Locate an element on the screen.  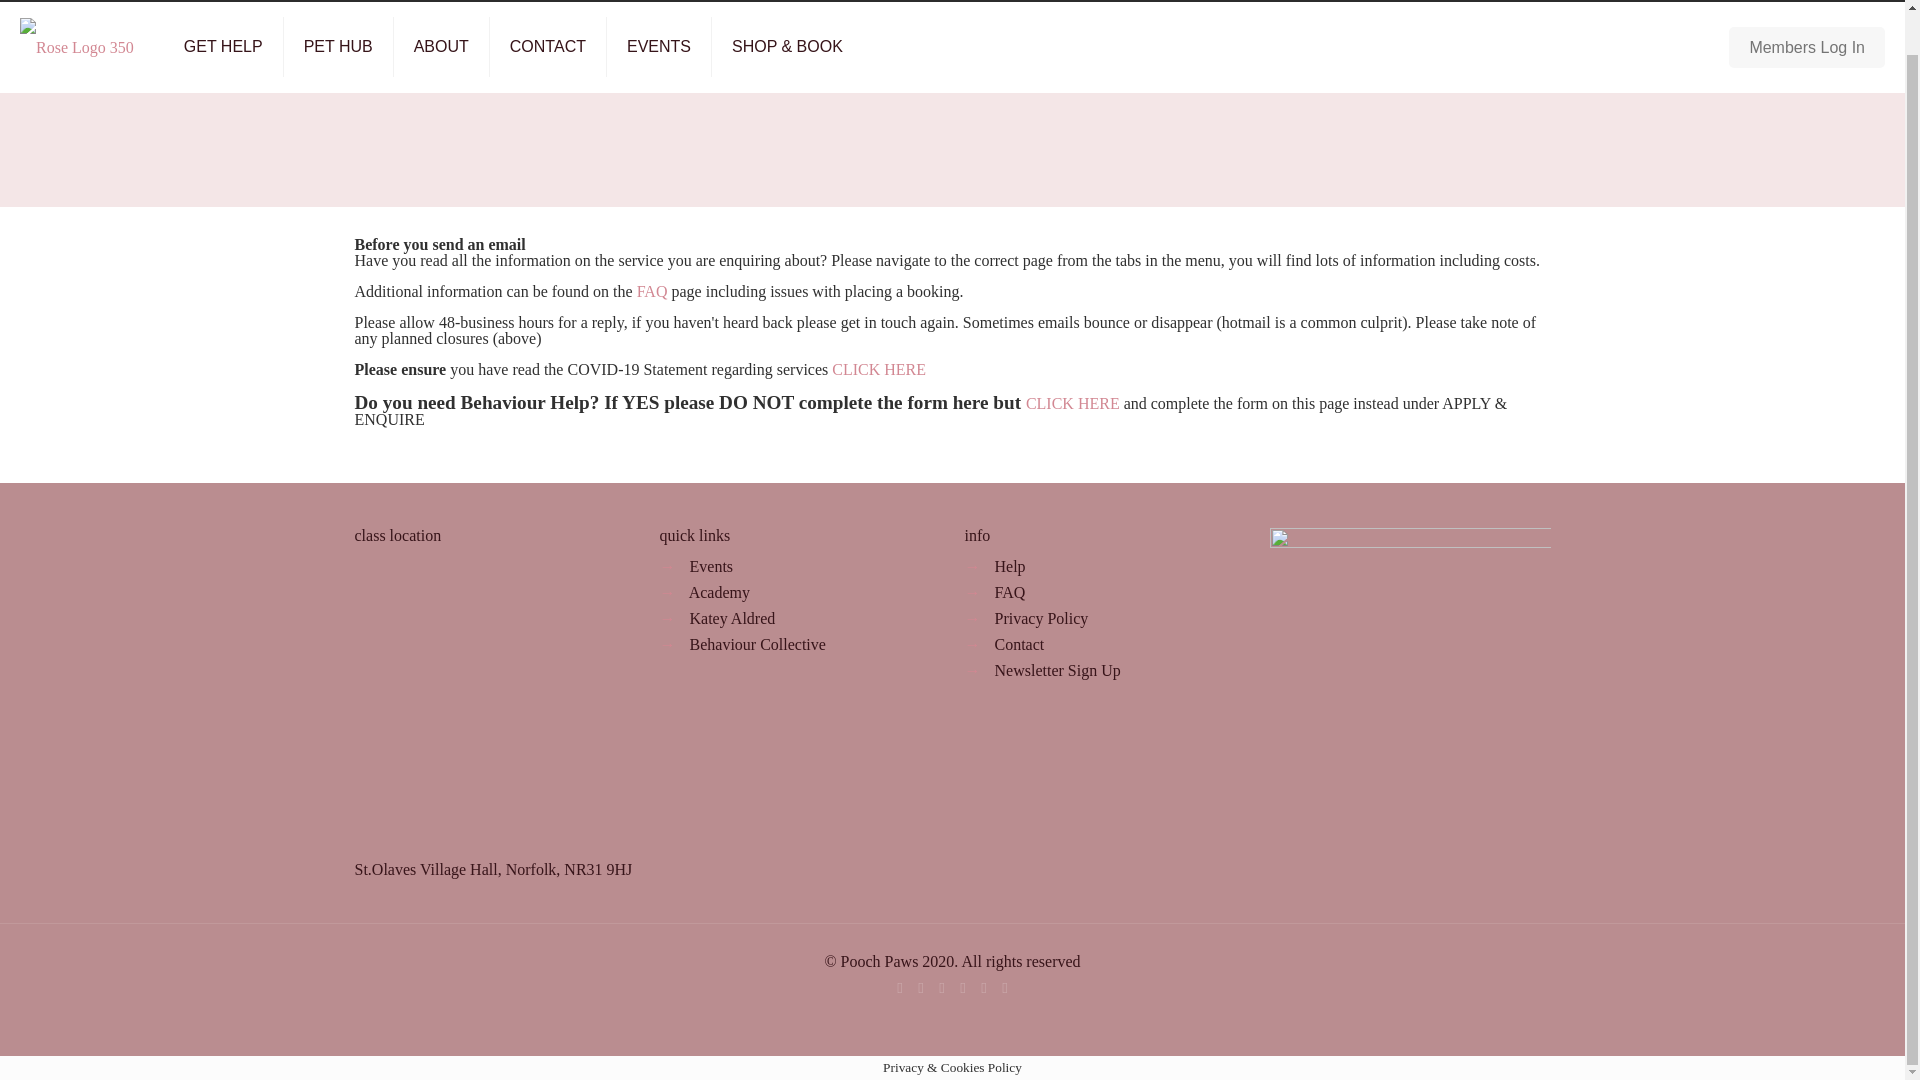
Facebook is located at coordinates (921, 987).